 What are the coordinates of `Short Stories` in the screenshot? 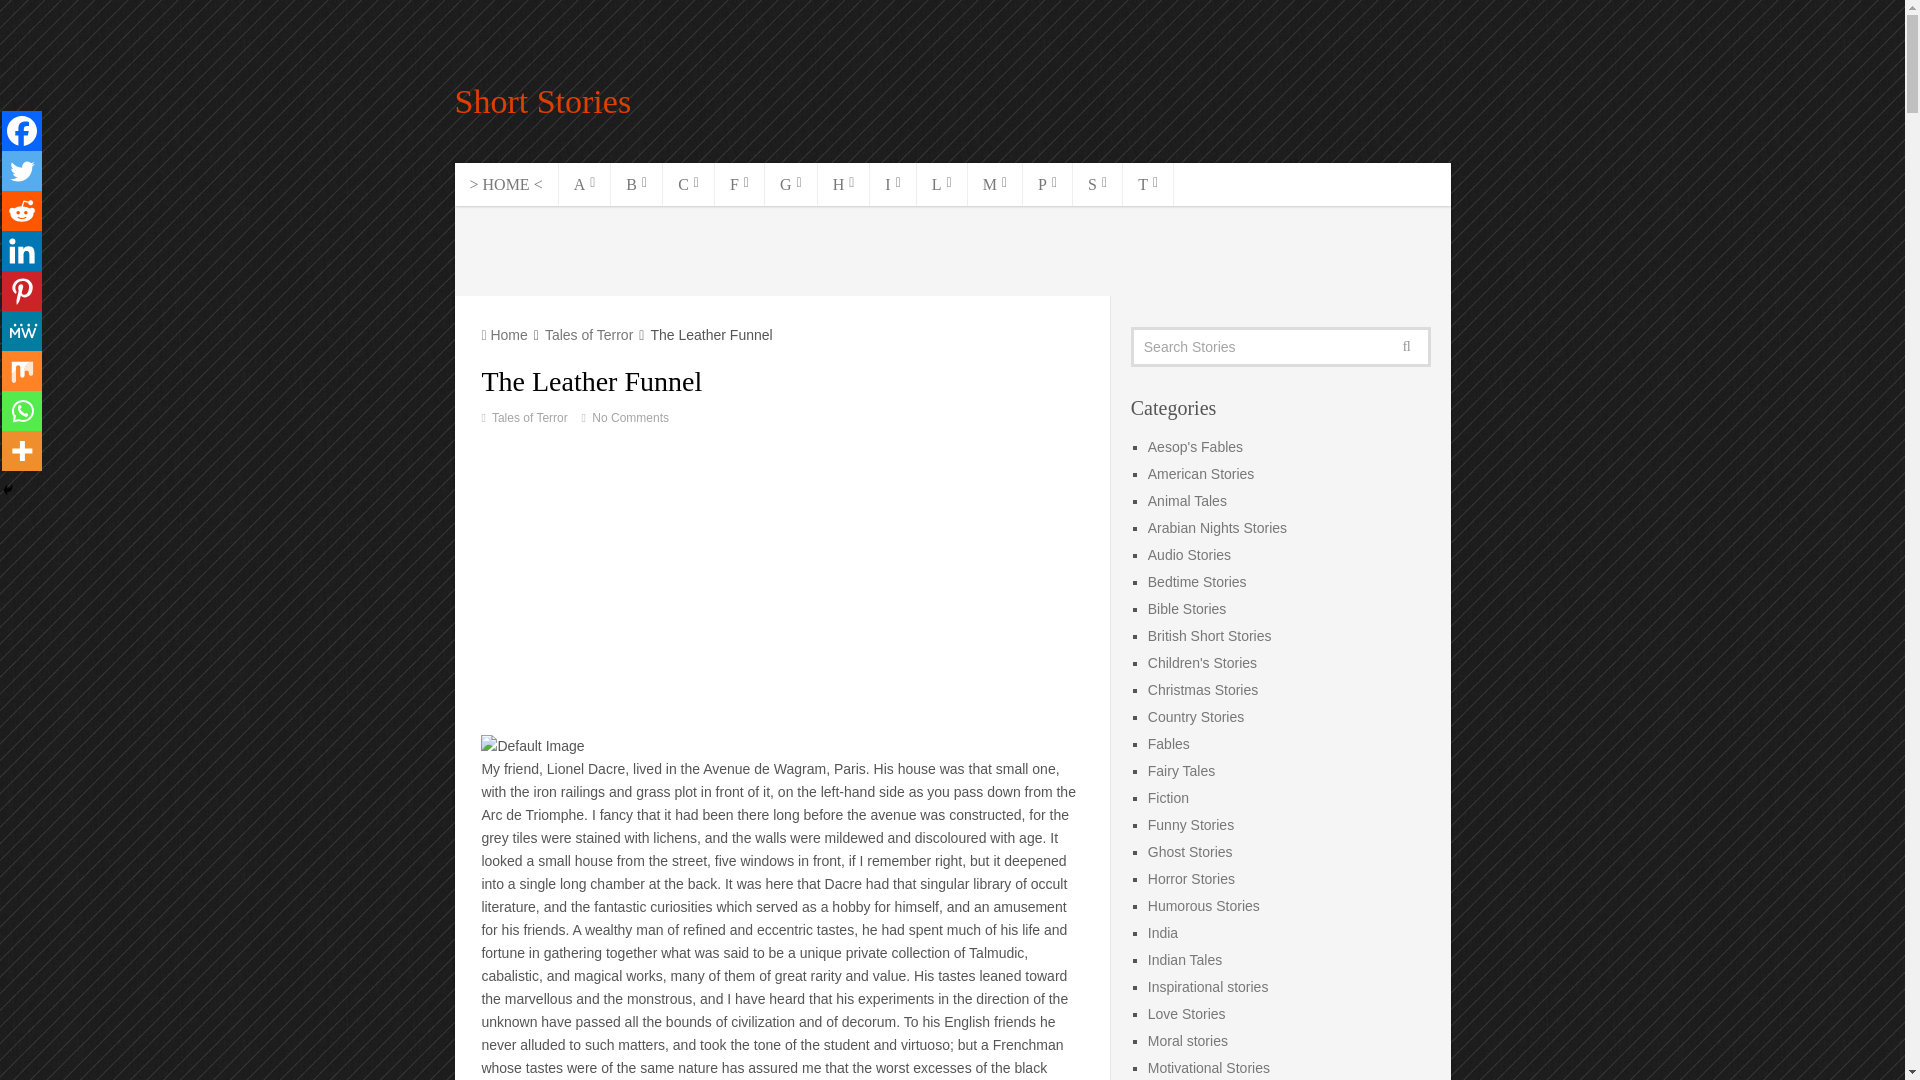 It's located at (542, 101).